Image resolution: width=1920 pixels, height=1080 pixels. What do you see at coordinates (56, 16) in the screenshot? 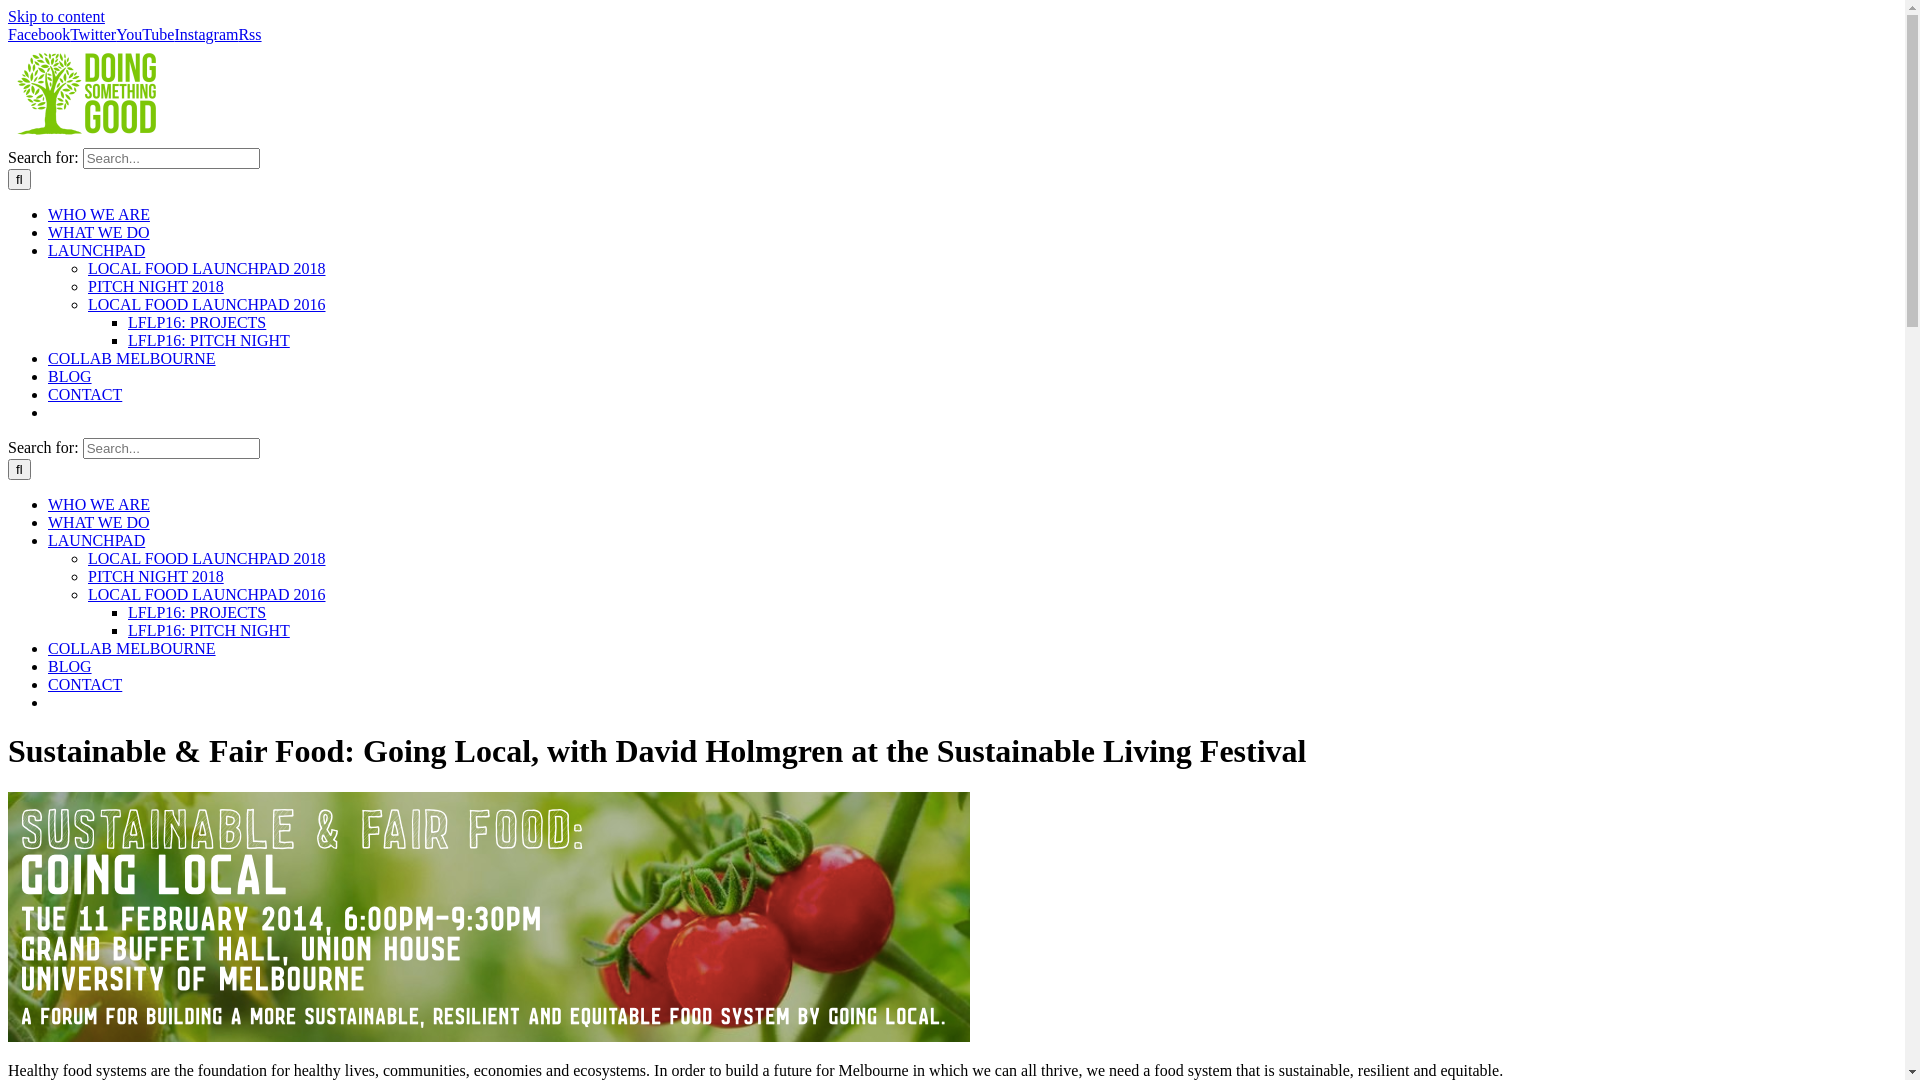
I see `Skip to content` at bounding box center [56, 16].